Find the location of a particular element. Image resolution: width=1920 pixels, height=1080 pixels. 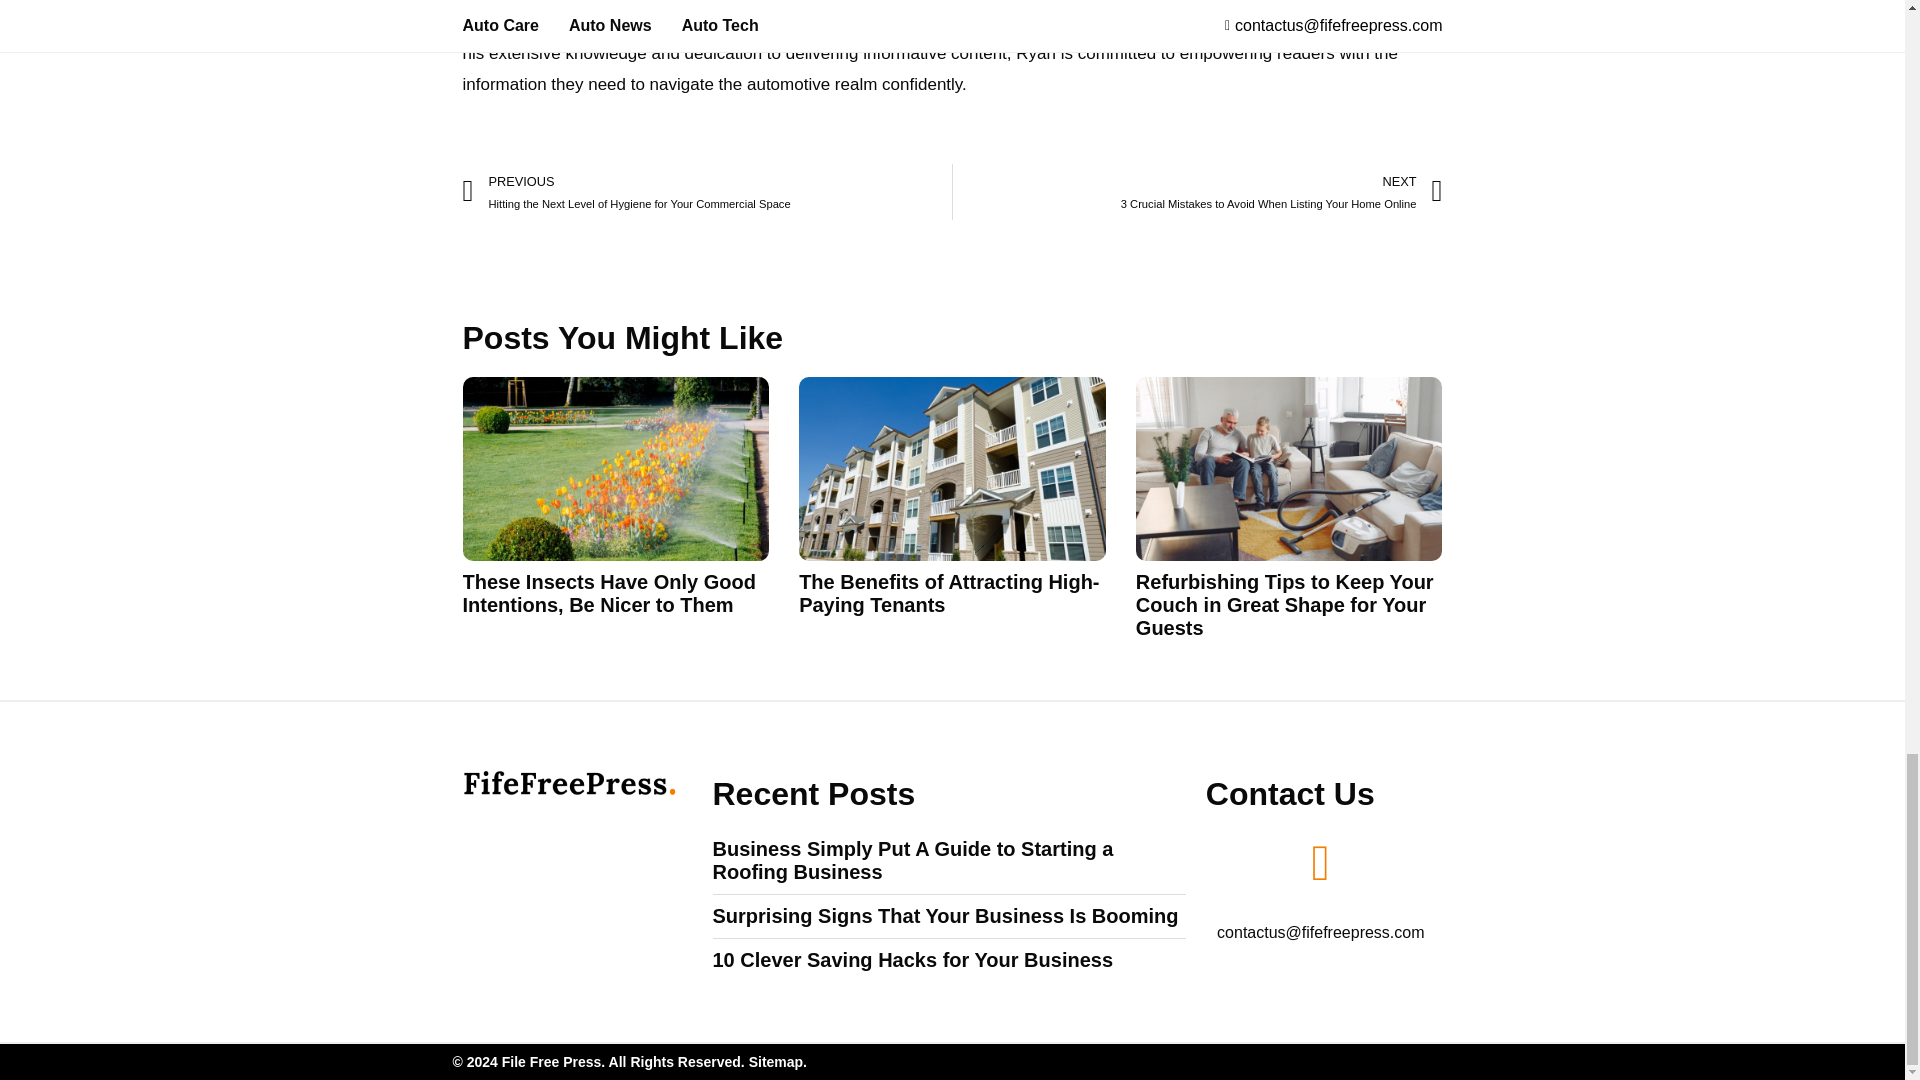

These Insects Have Only Good Intentions, Be Nicer to Them is located at coordinates (608, 593).